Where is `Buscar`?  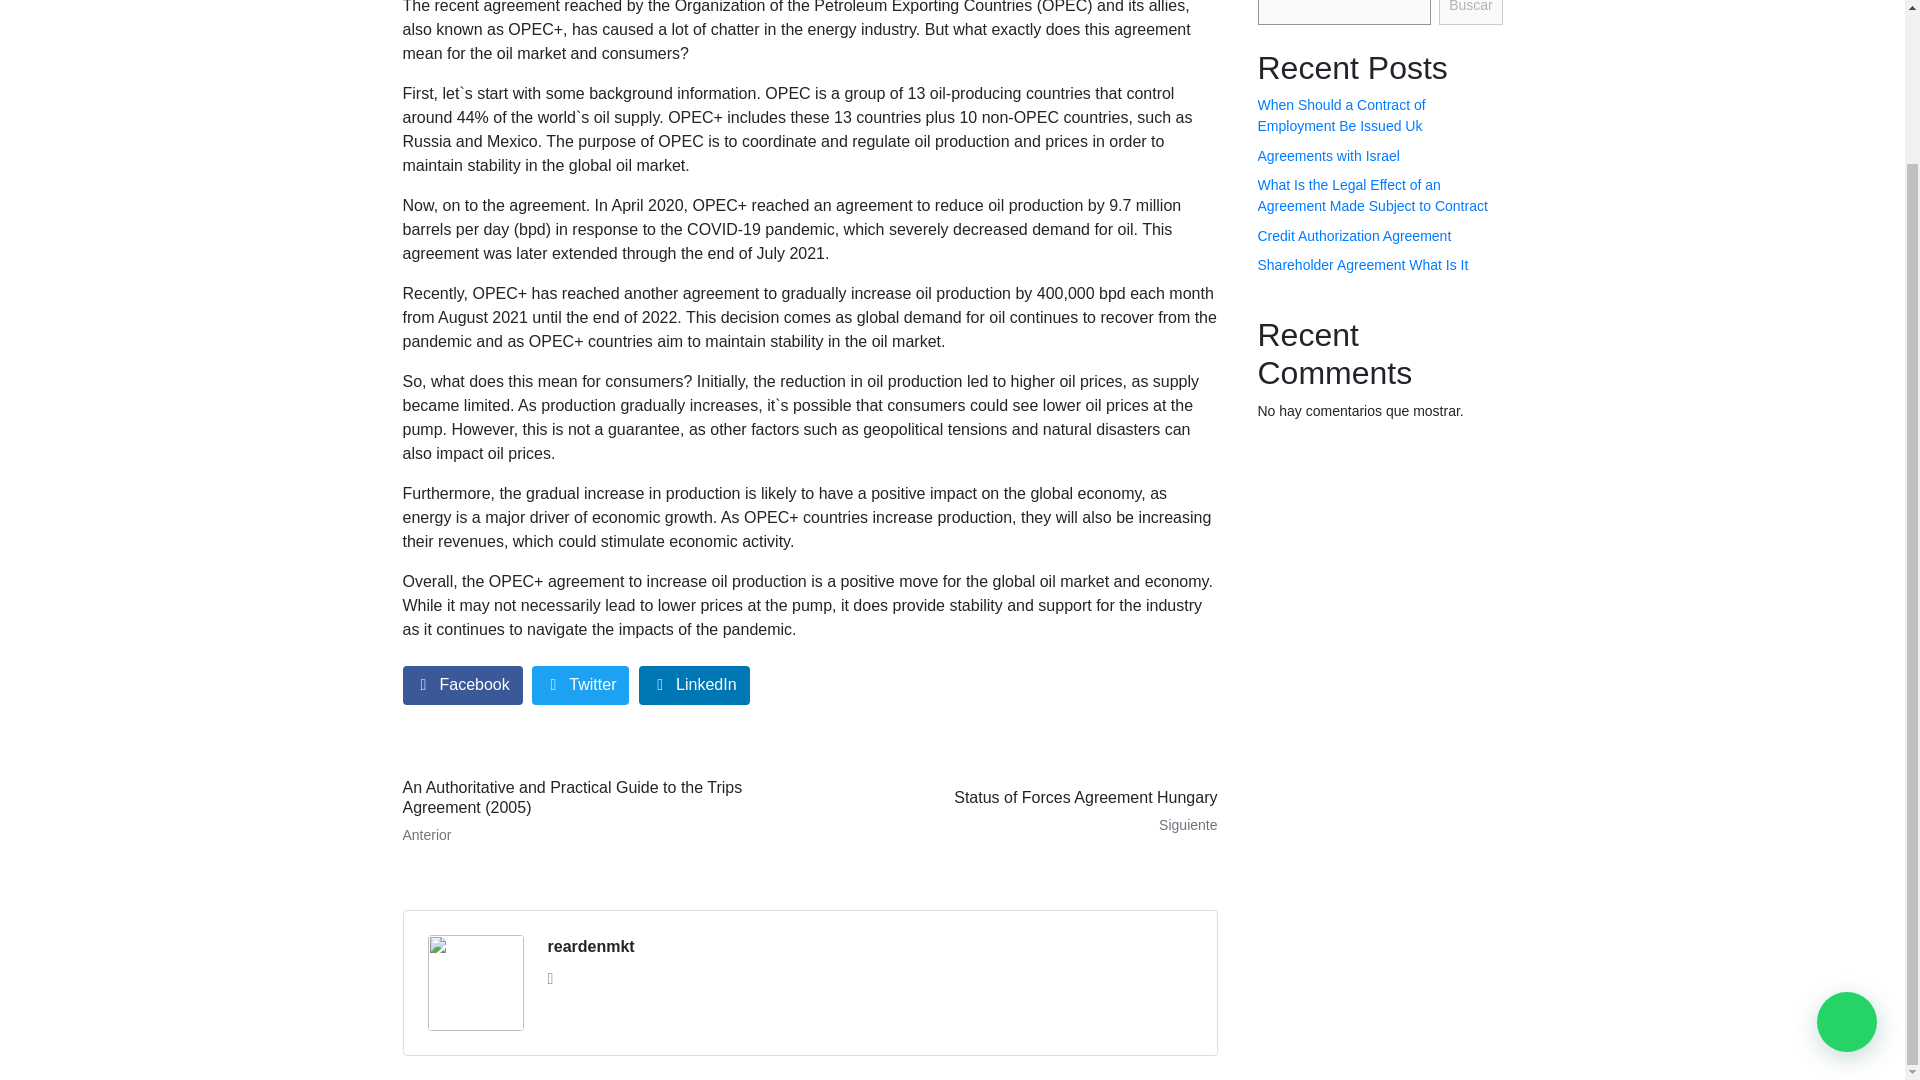 Buscar is located at coordinates (1342, 115).